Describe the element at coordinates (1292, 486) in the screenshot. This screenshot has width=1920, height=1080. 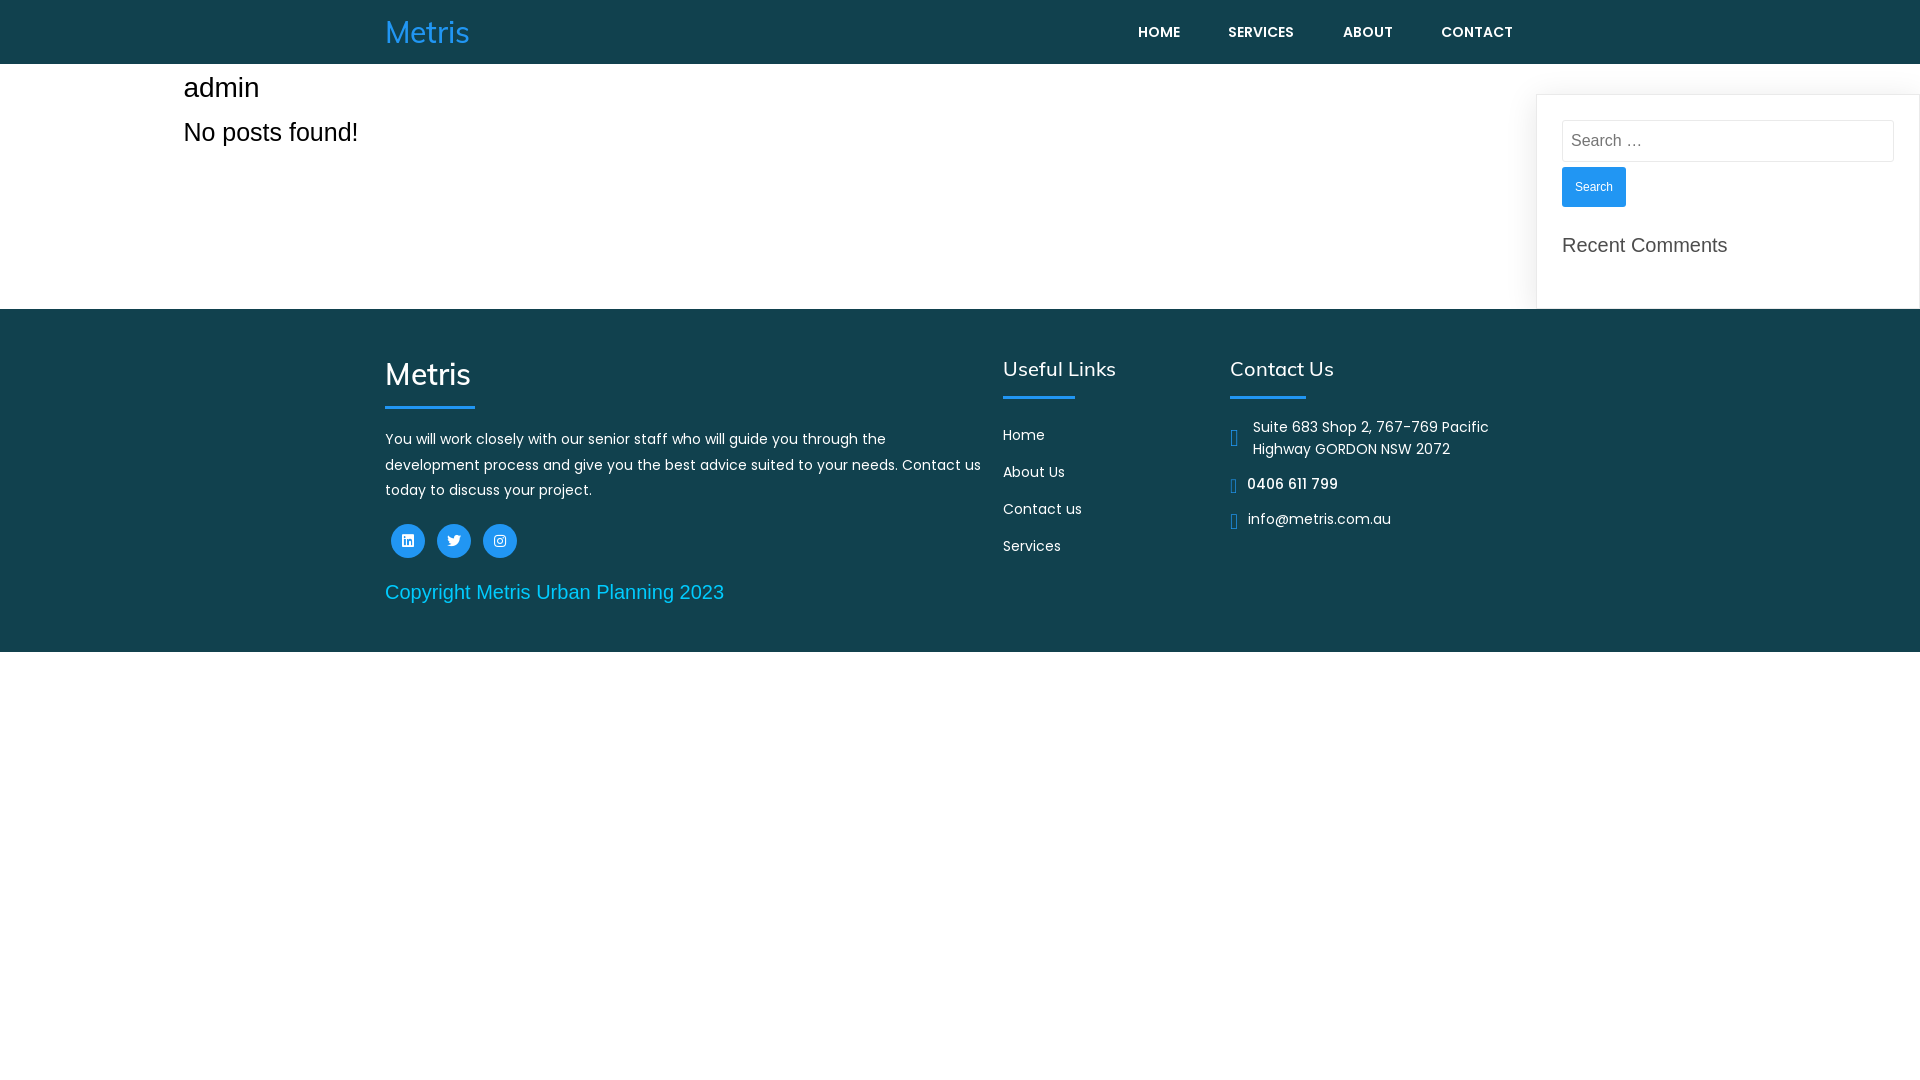
I see `0406 611 799` at that location.